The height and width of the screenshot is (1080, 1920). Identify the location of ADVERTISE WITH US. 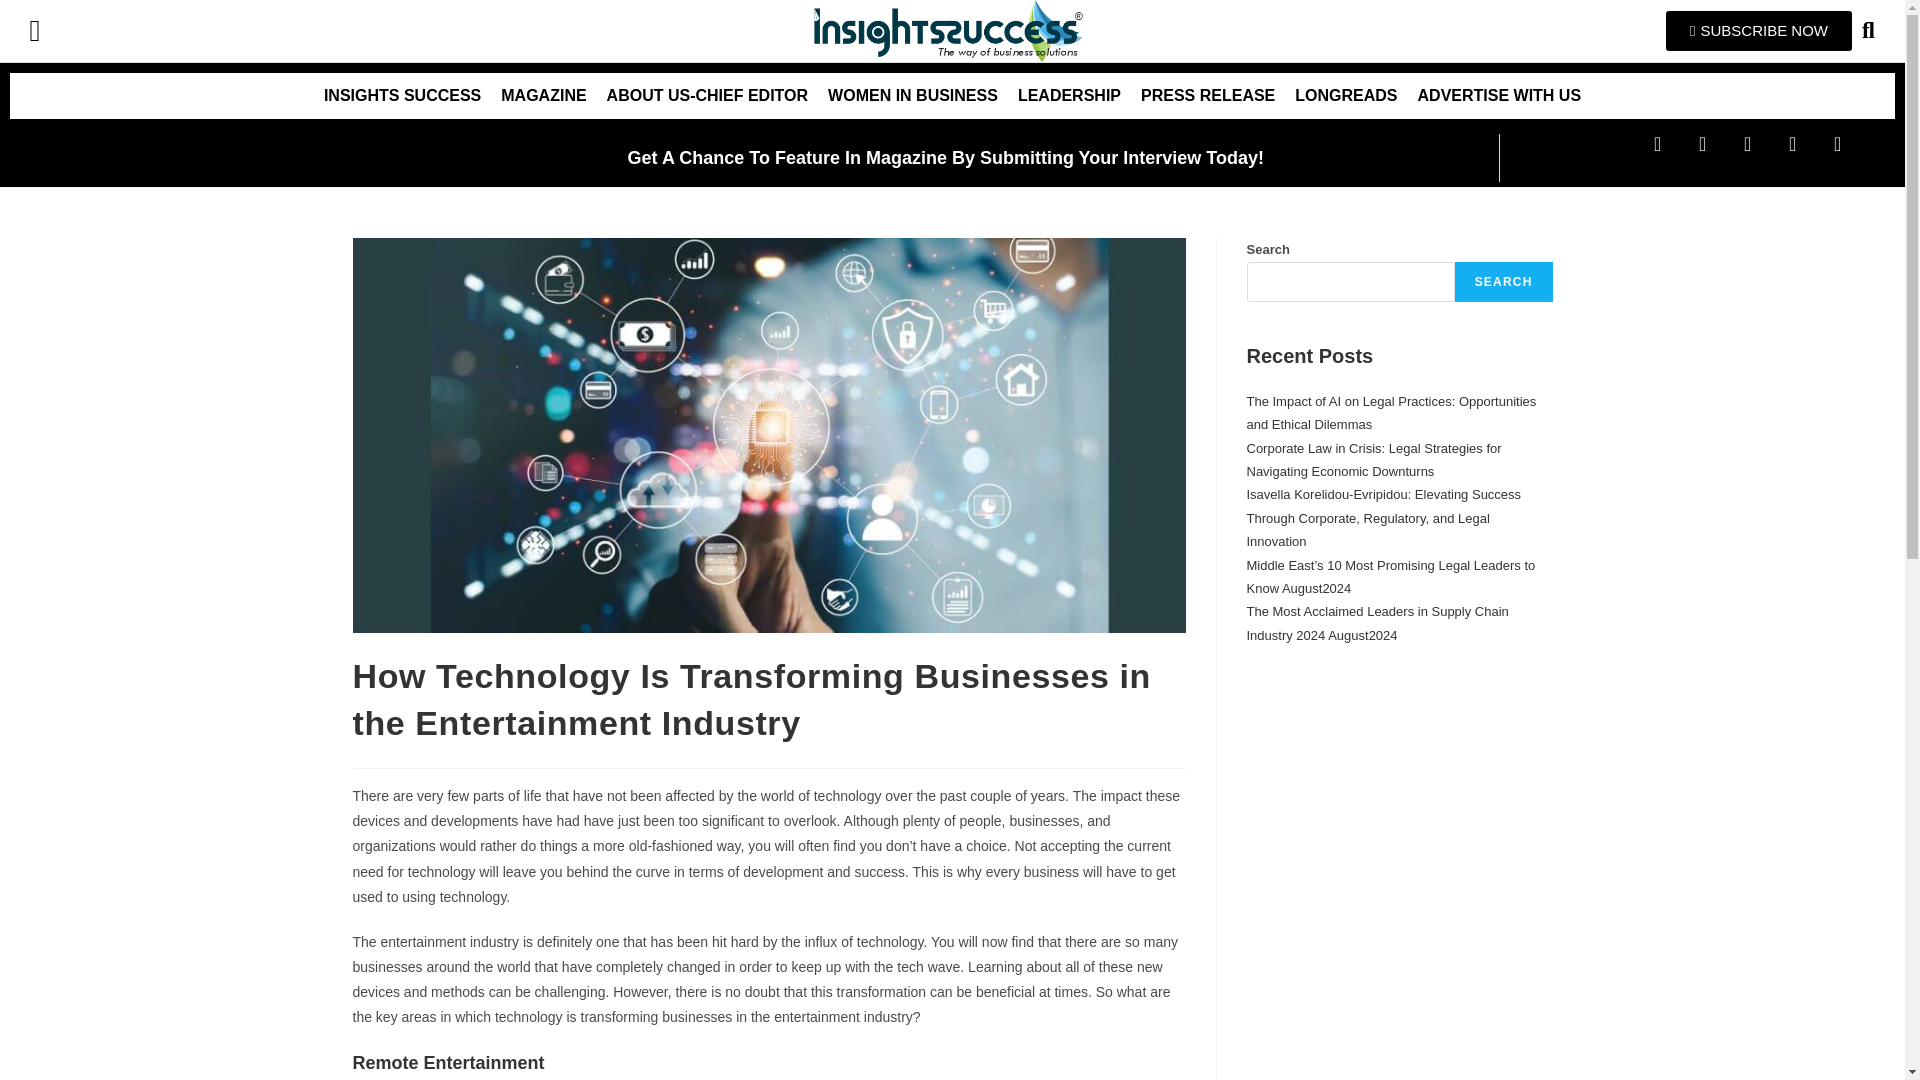
(1499, 96).